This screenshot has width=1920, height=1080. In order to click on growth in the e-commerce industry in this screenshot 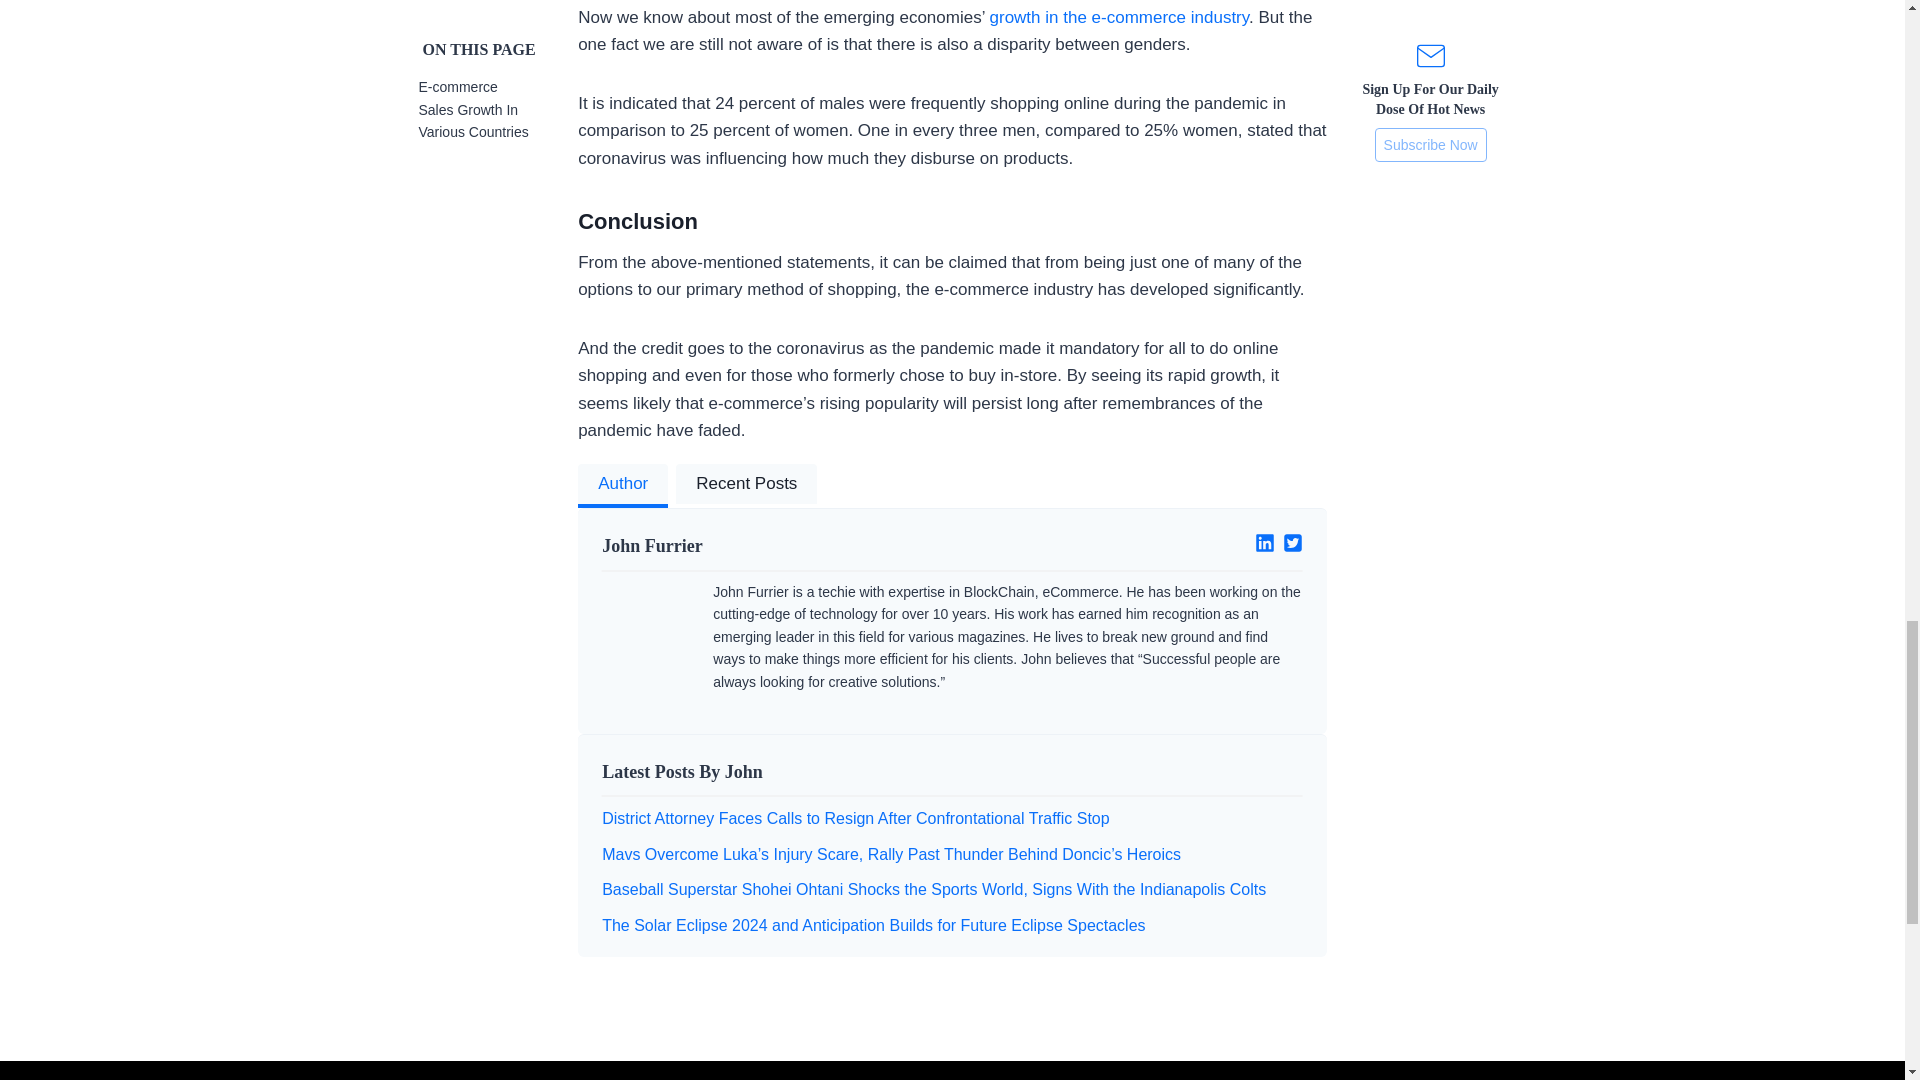, I will do `click(1120, 17)`.